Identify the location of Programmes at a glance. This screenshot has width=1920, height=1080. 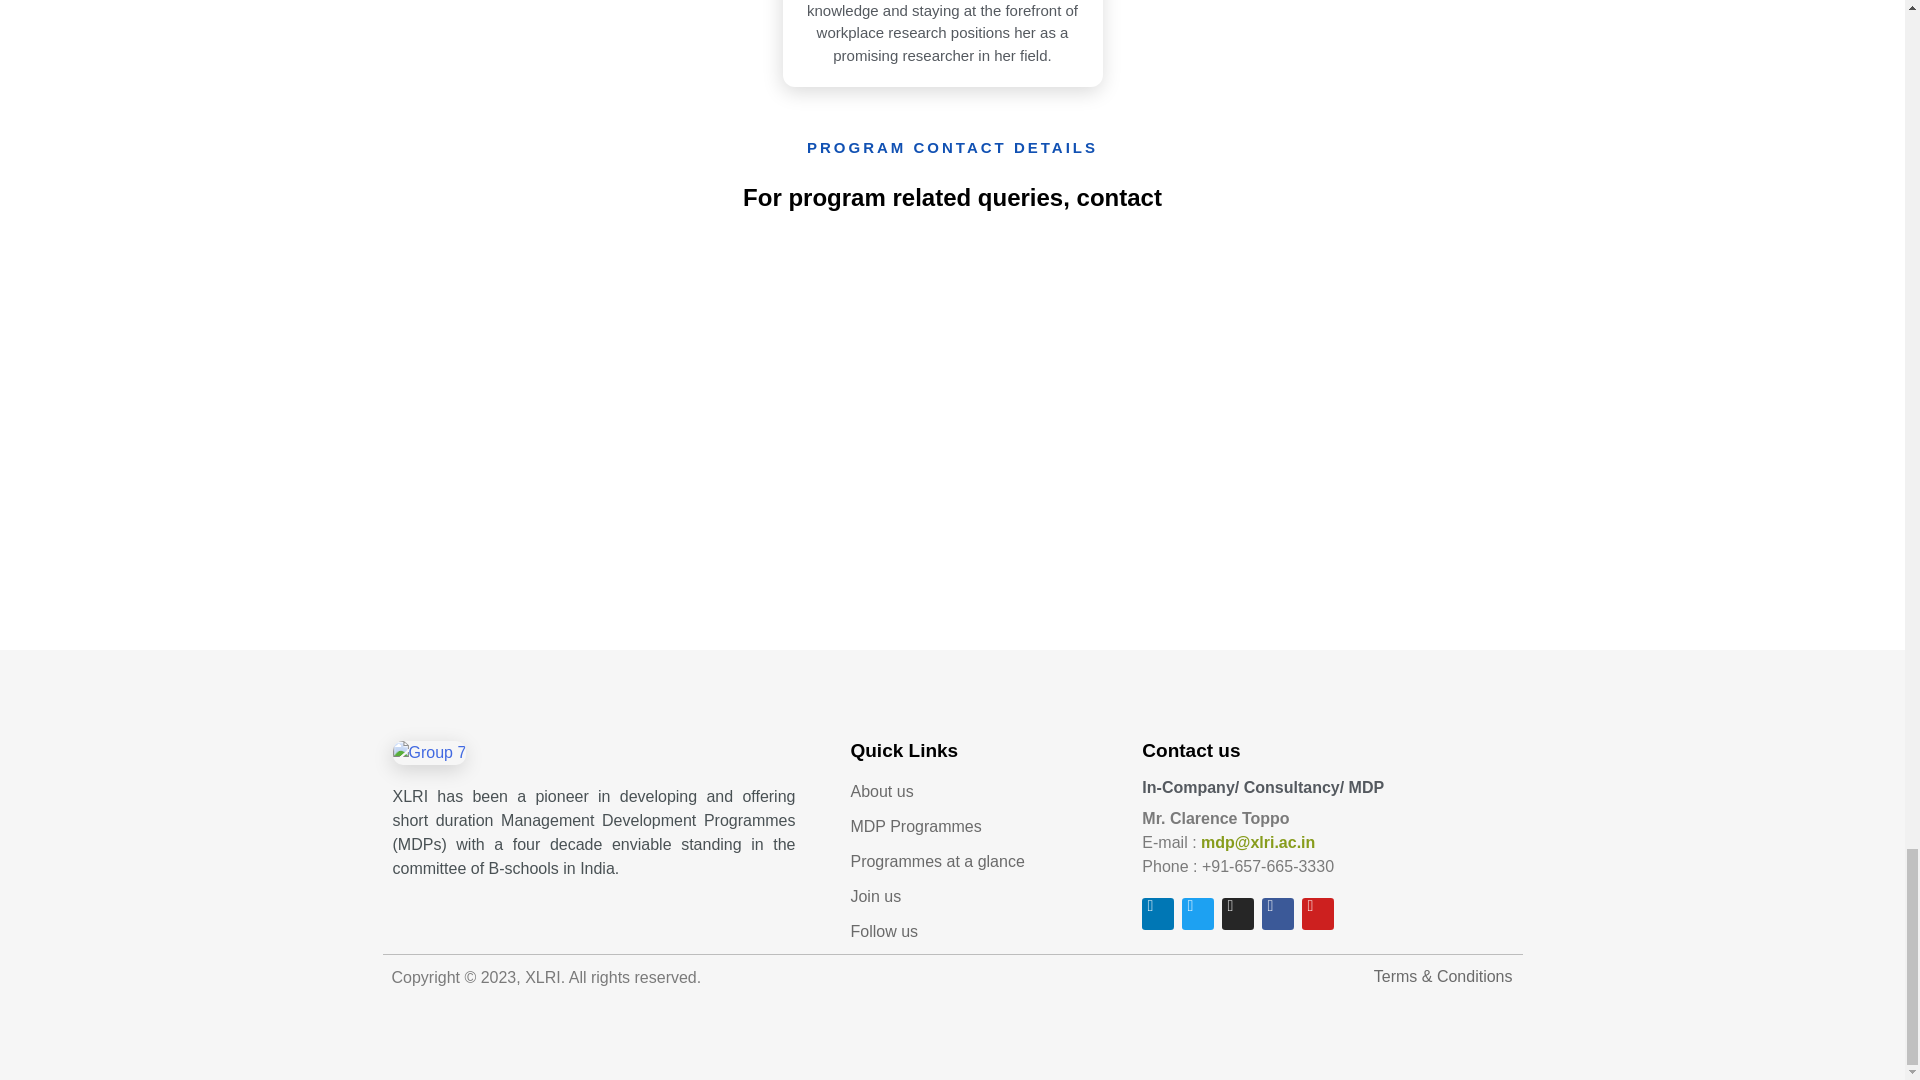
(986, 861).